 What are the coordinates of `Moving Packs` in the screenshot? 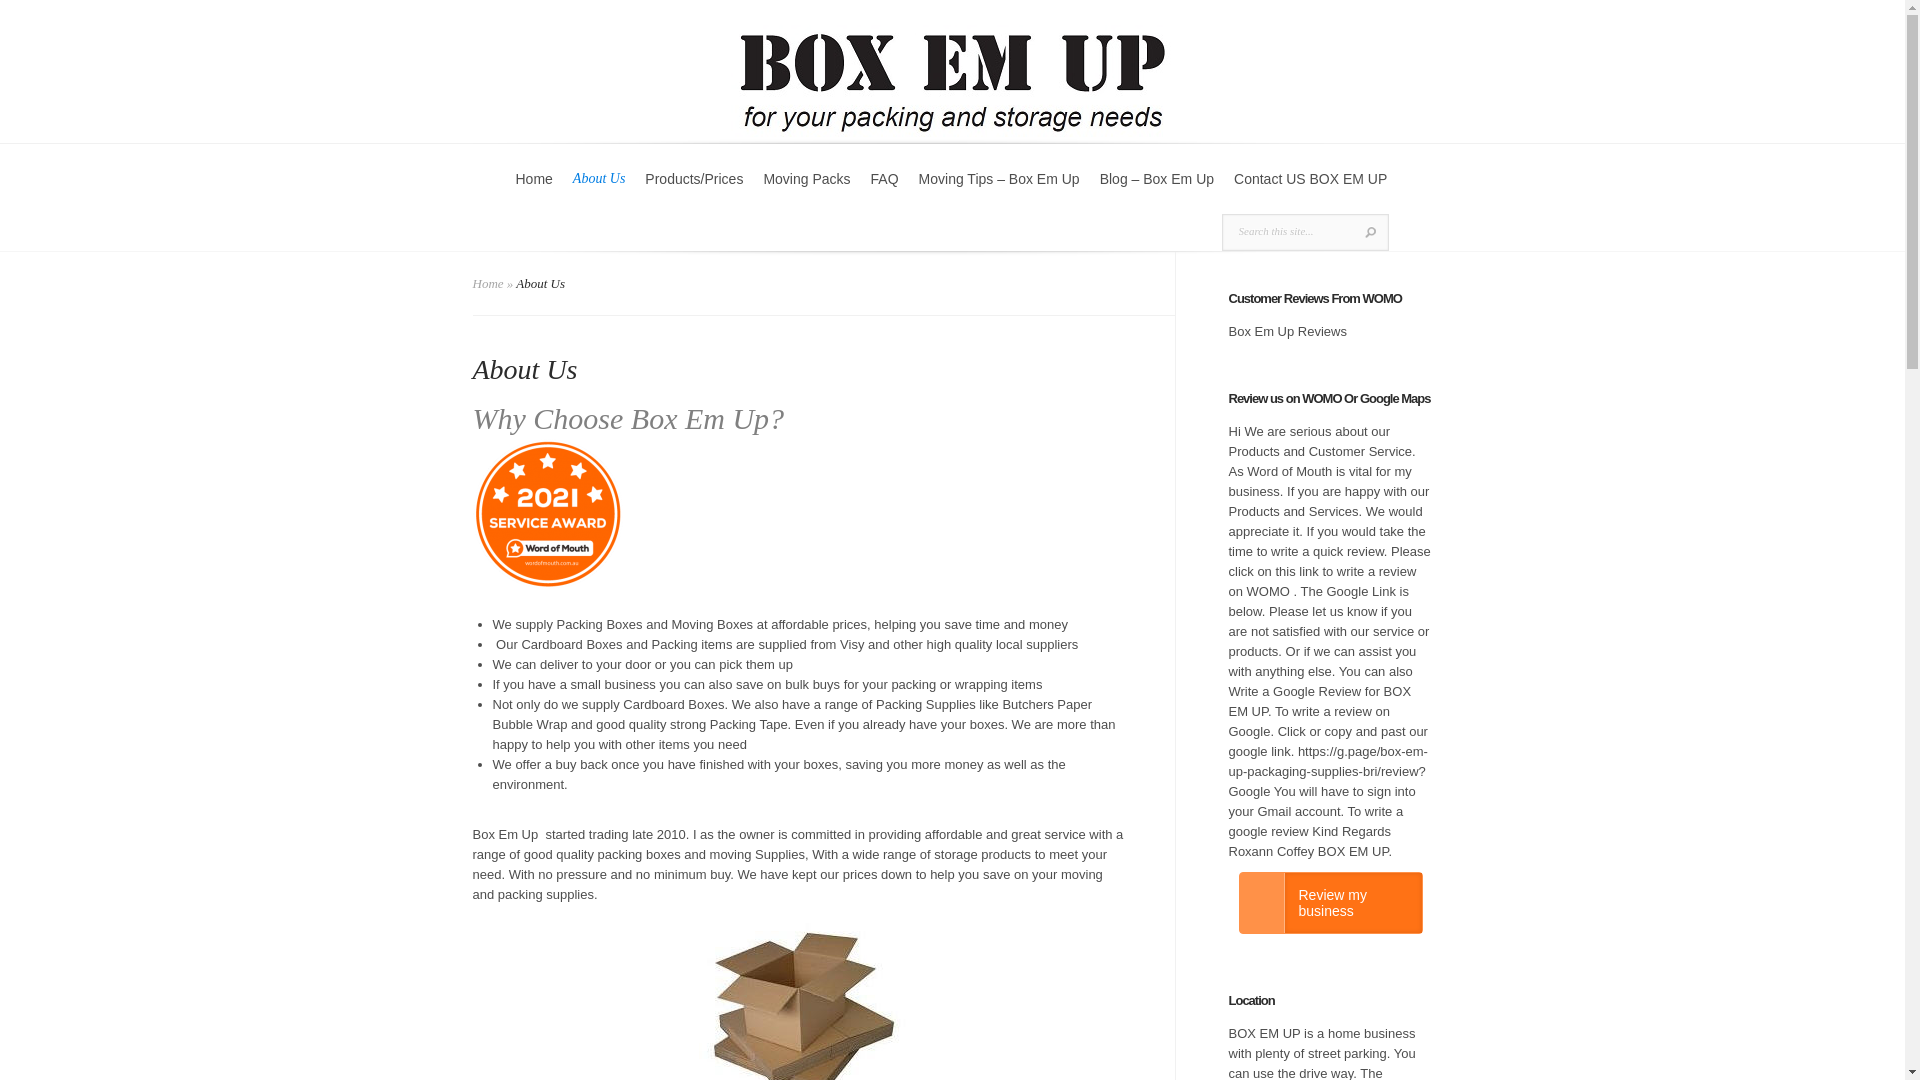 It's located at (806, 190).